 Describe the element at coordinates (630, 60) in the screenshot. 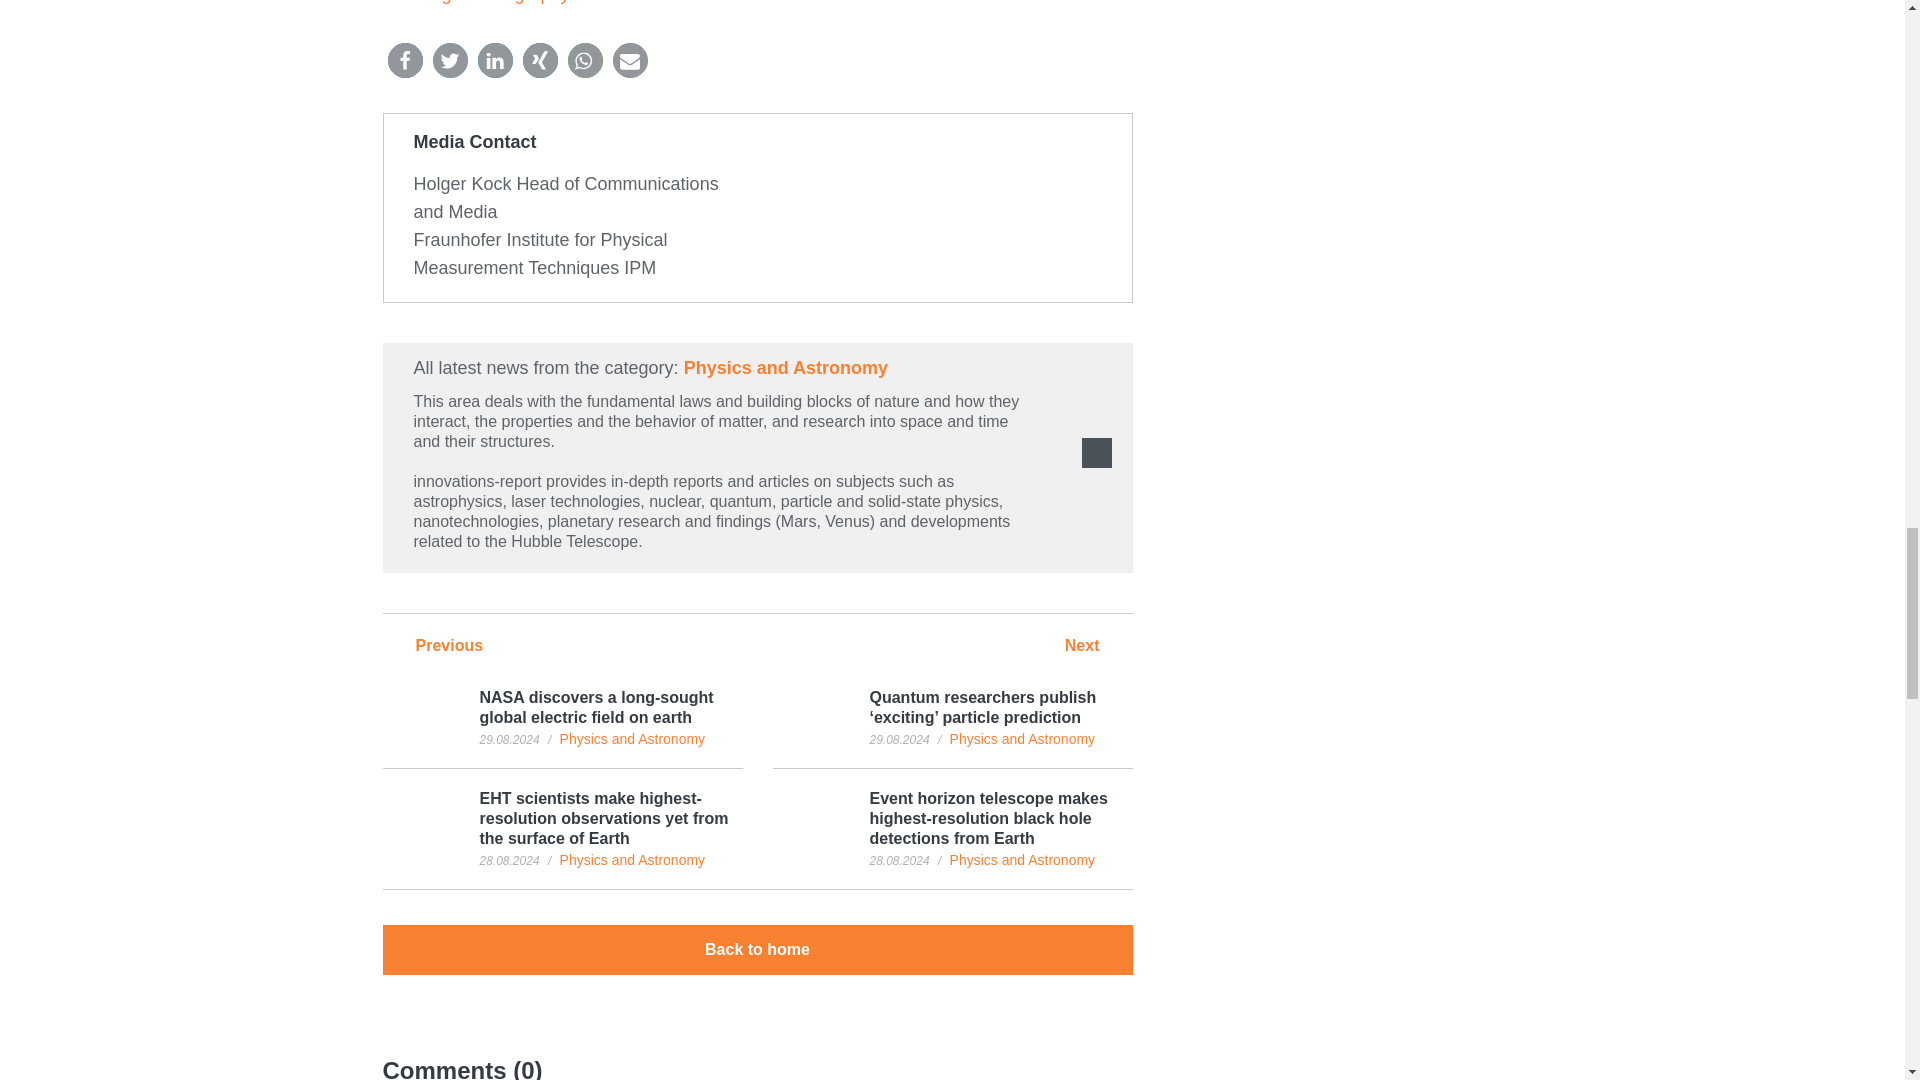

I see `Send by email` at that location.